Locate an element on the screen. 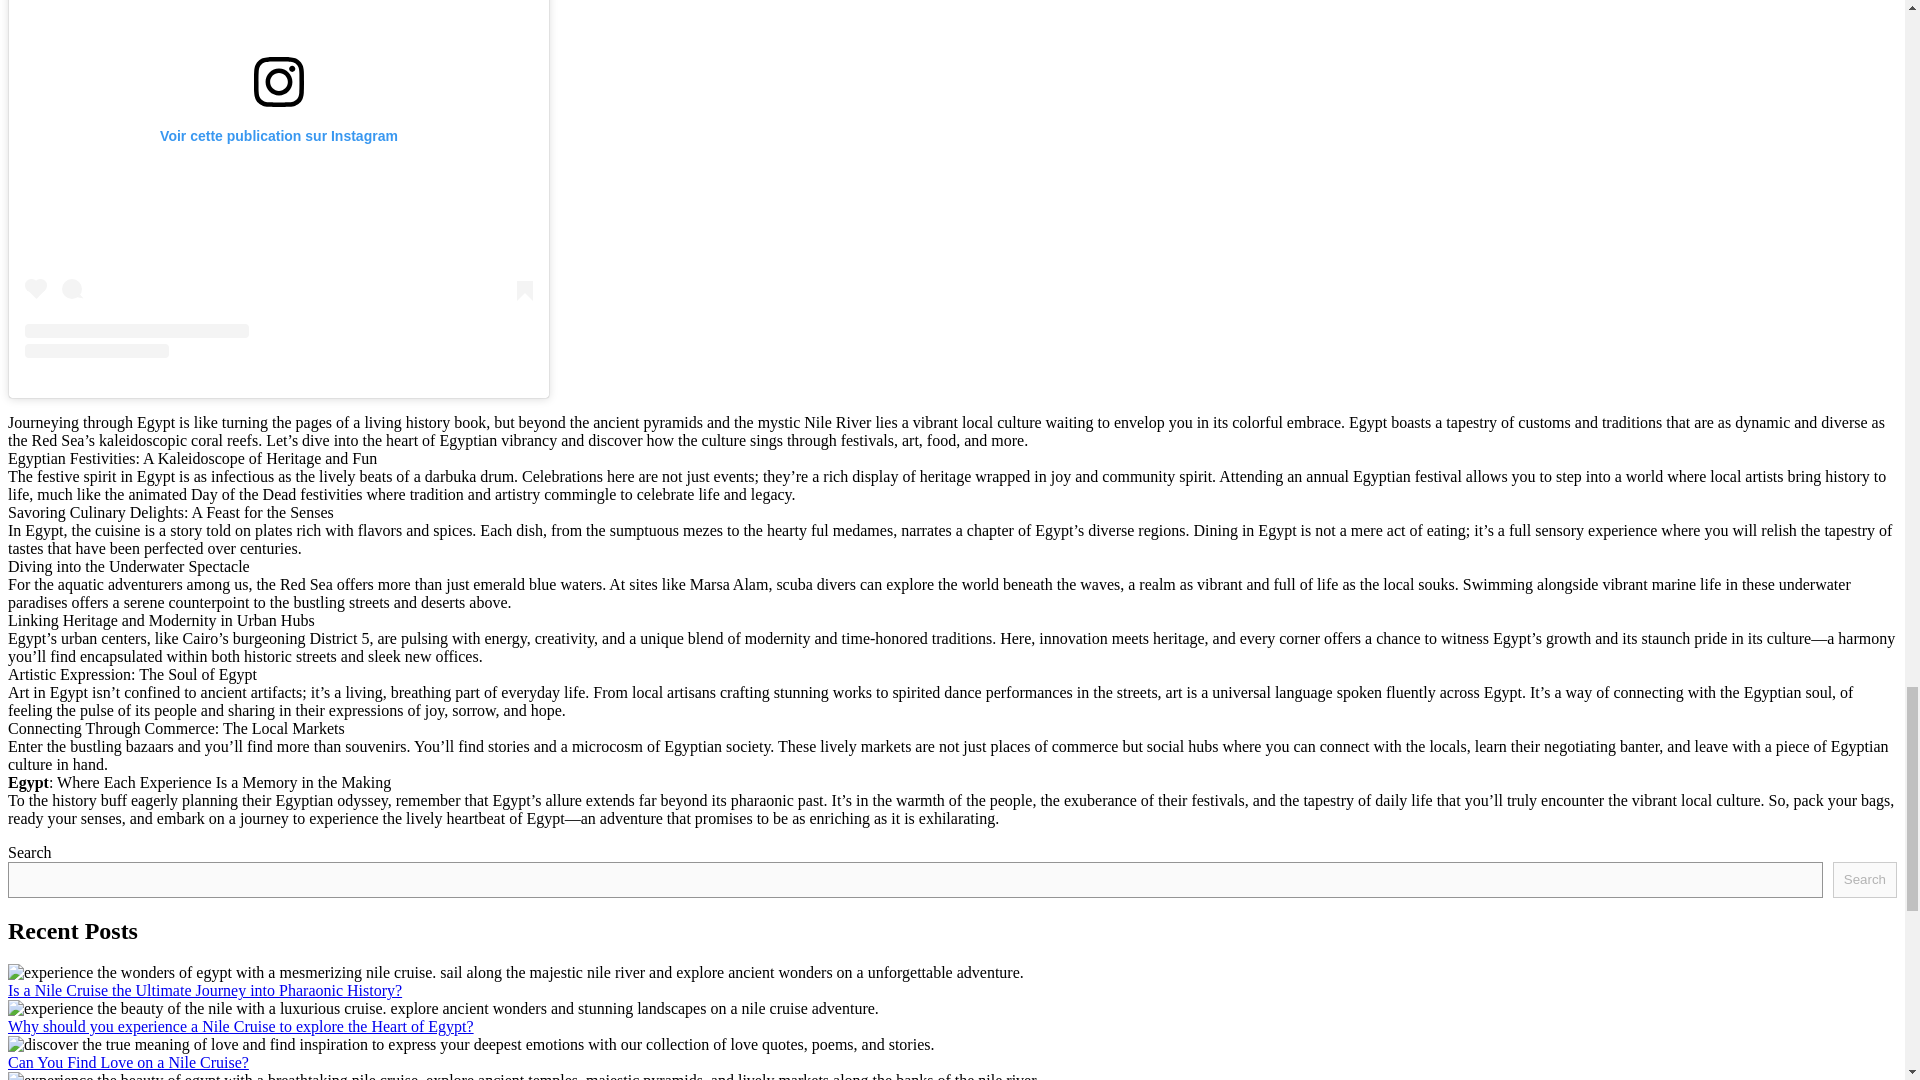 The width and height of the screenshot is (1920, 1080). Voir cette publication sur Instagram is located at coordinates (278, 178).